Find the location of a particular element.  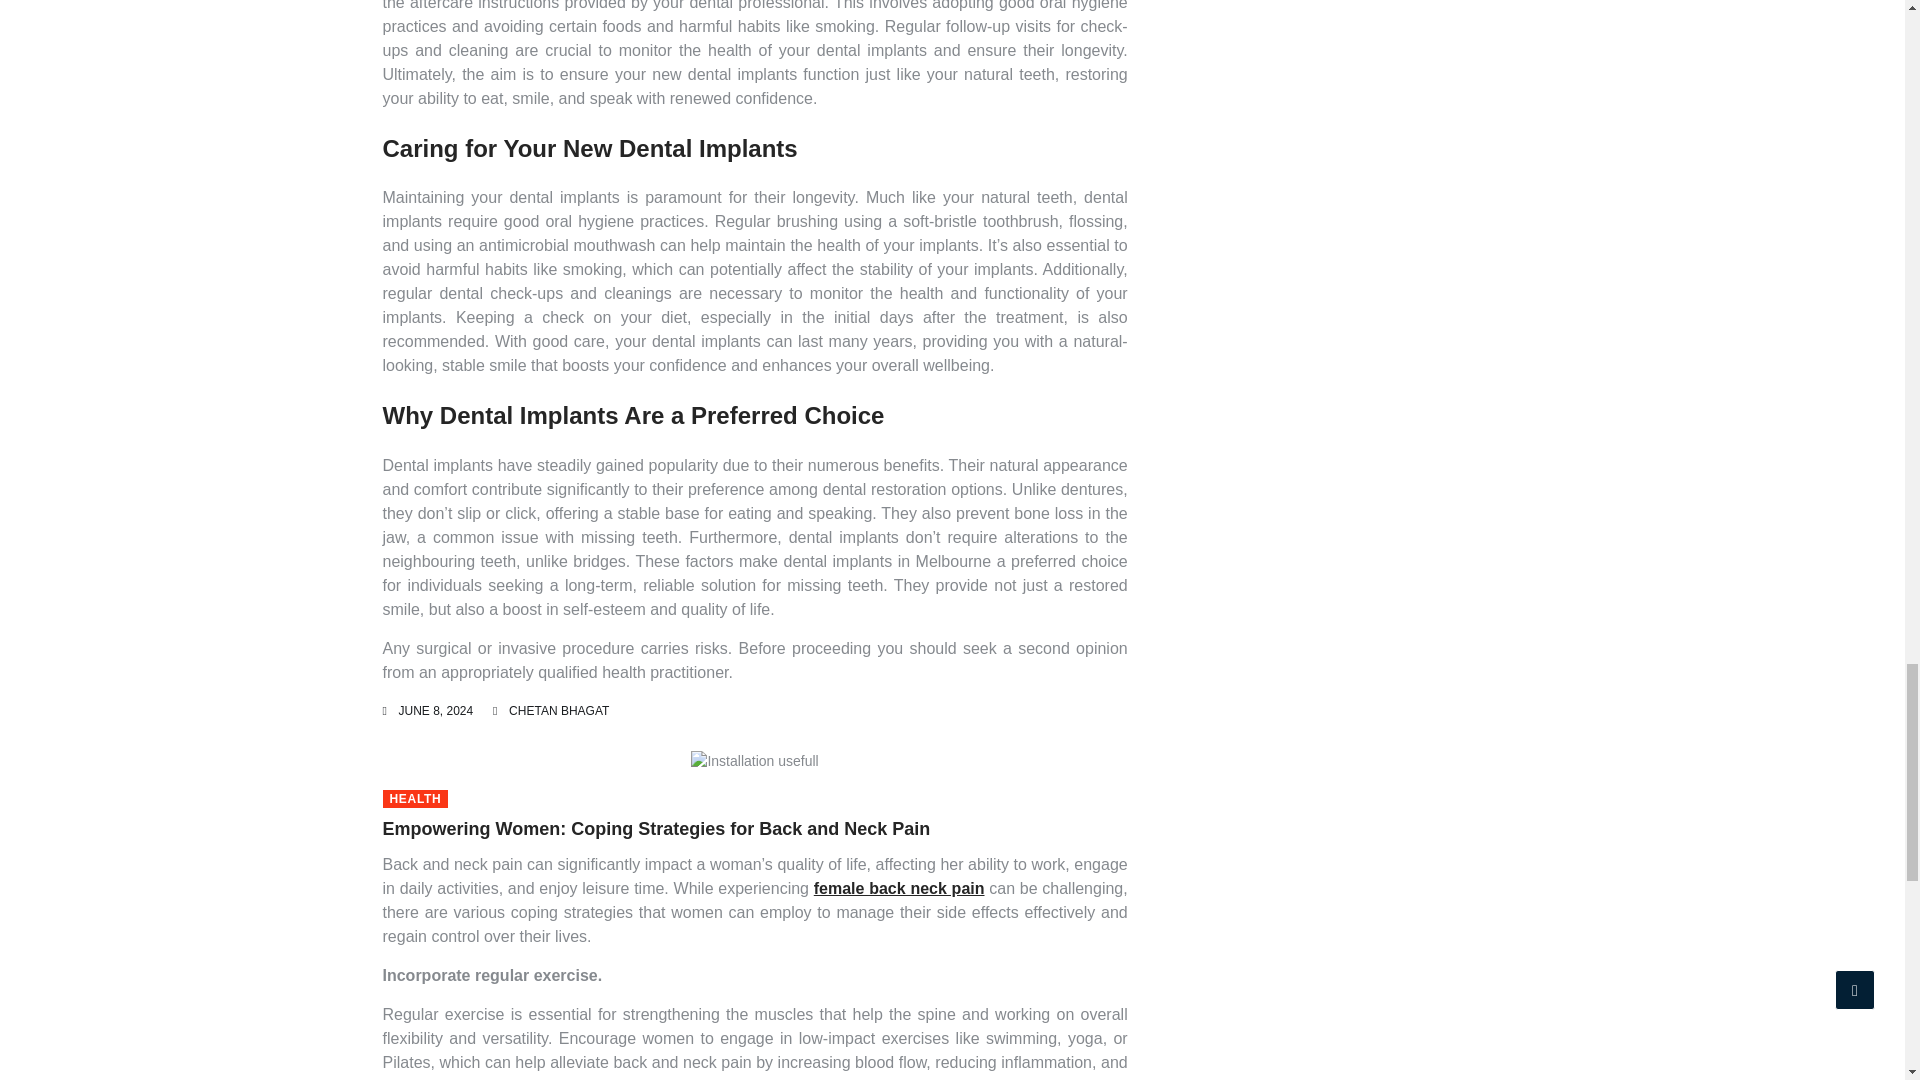

female back neck pain is located at coordinates (899, 888).